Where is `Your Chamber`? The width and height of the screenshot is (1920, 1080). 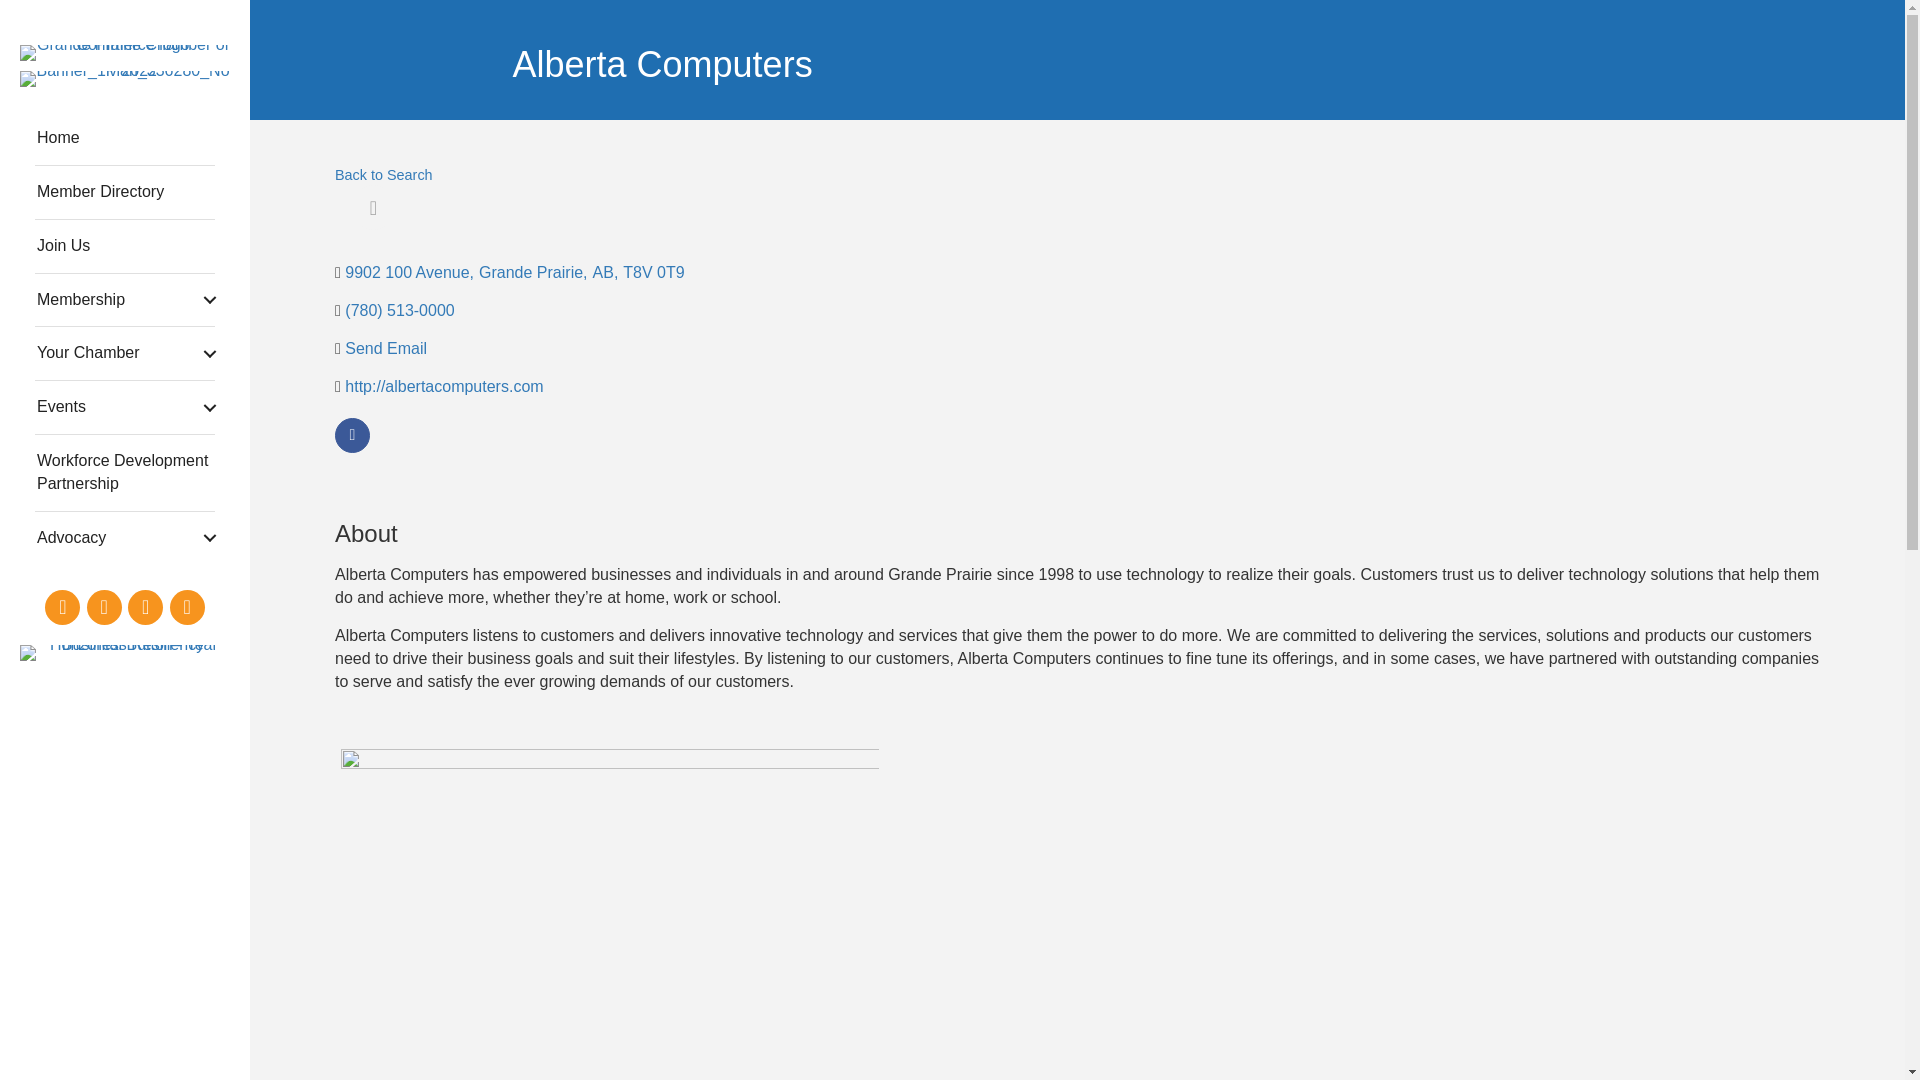 Your Chamber is located at coordinates (124, 354).